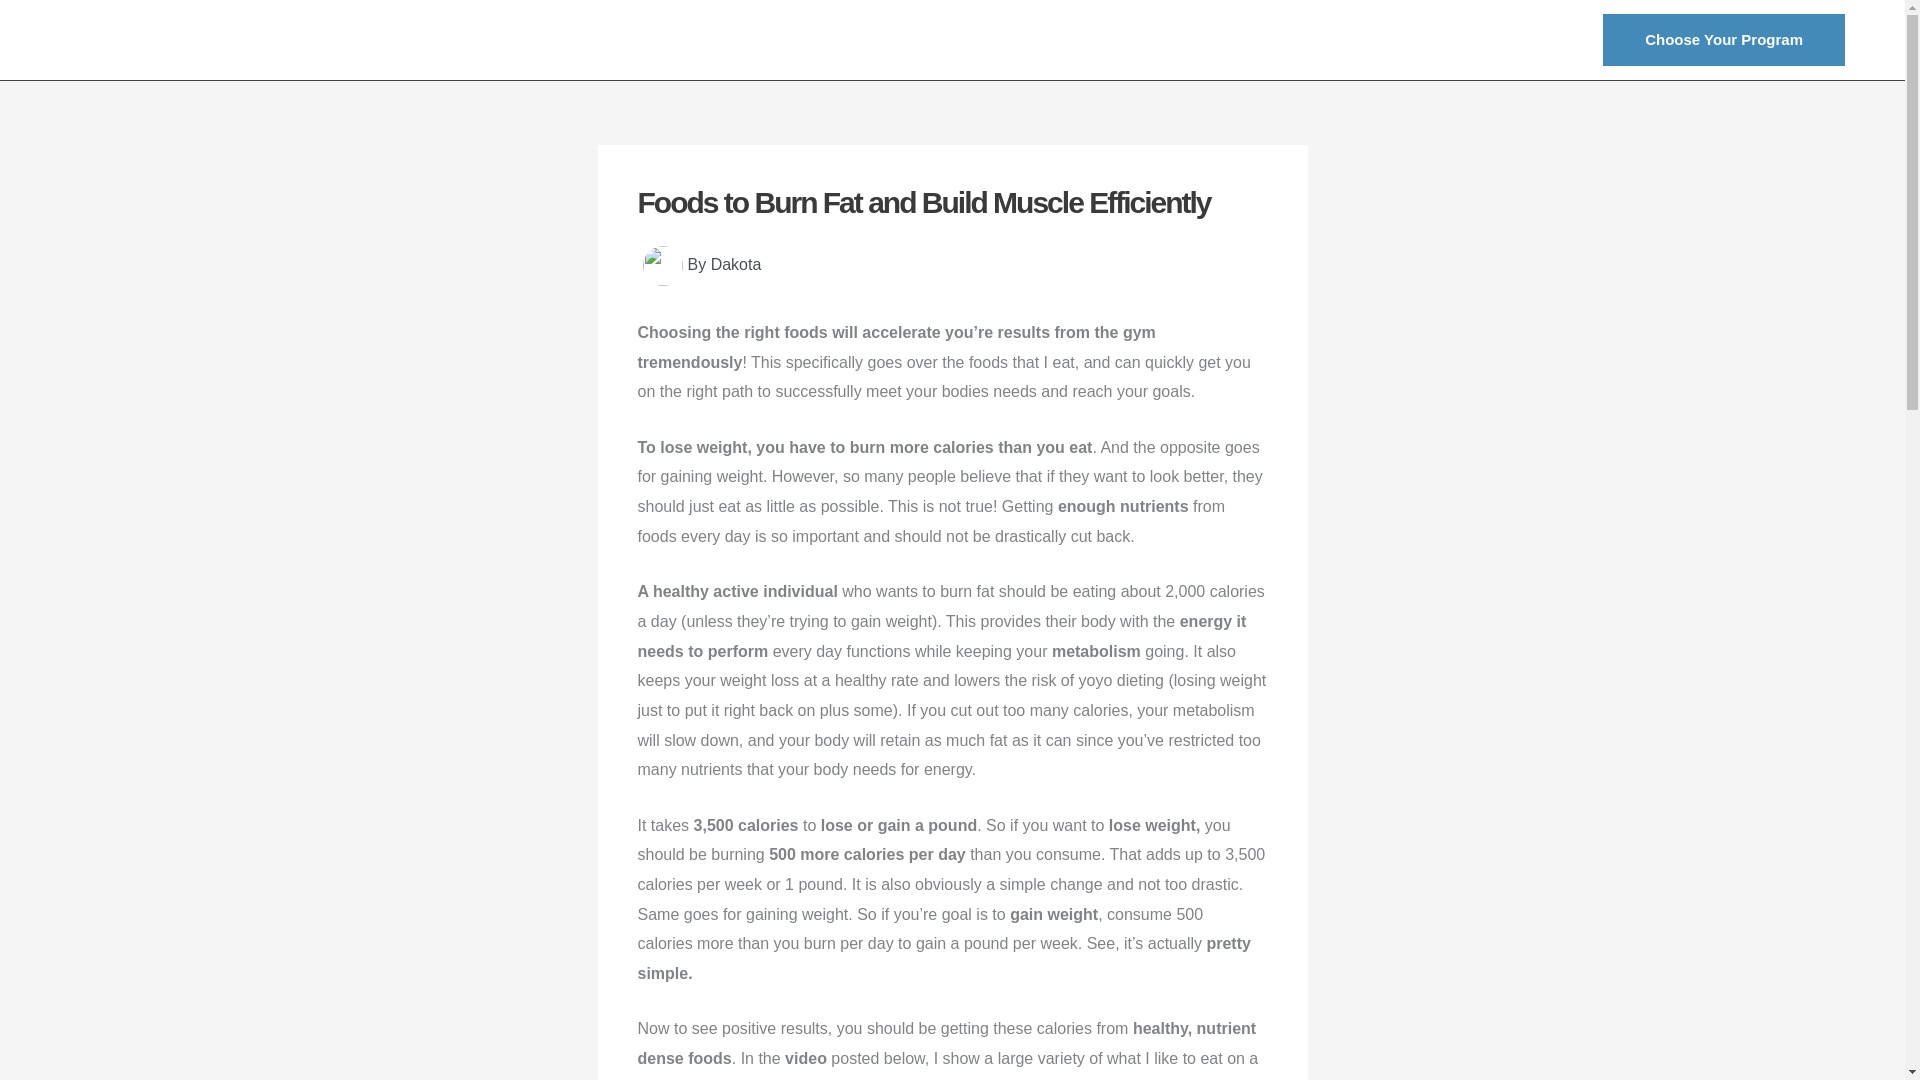 The width and height of the screenshot is (1920, 1080). What do you see at coordinates (736, 264) in the screenshot?
I see `Dakota` at bounding box center [736, 264].